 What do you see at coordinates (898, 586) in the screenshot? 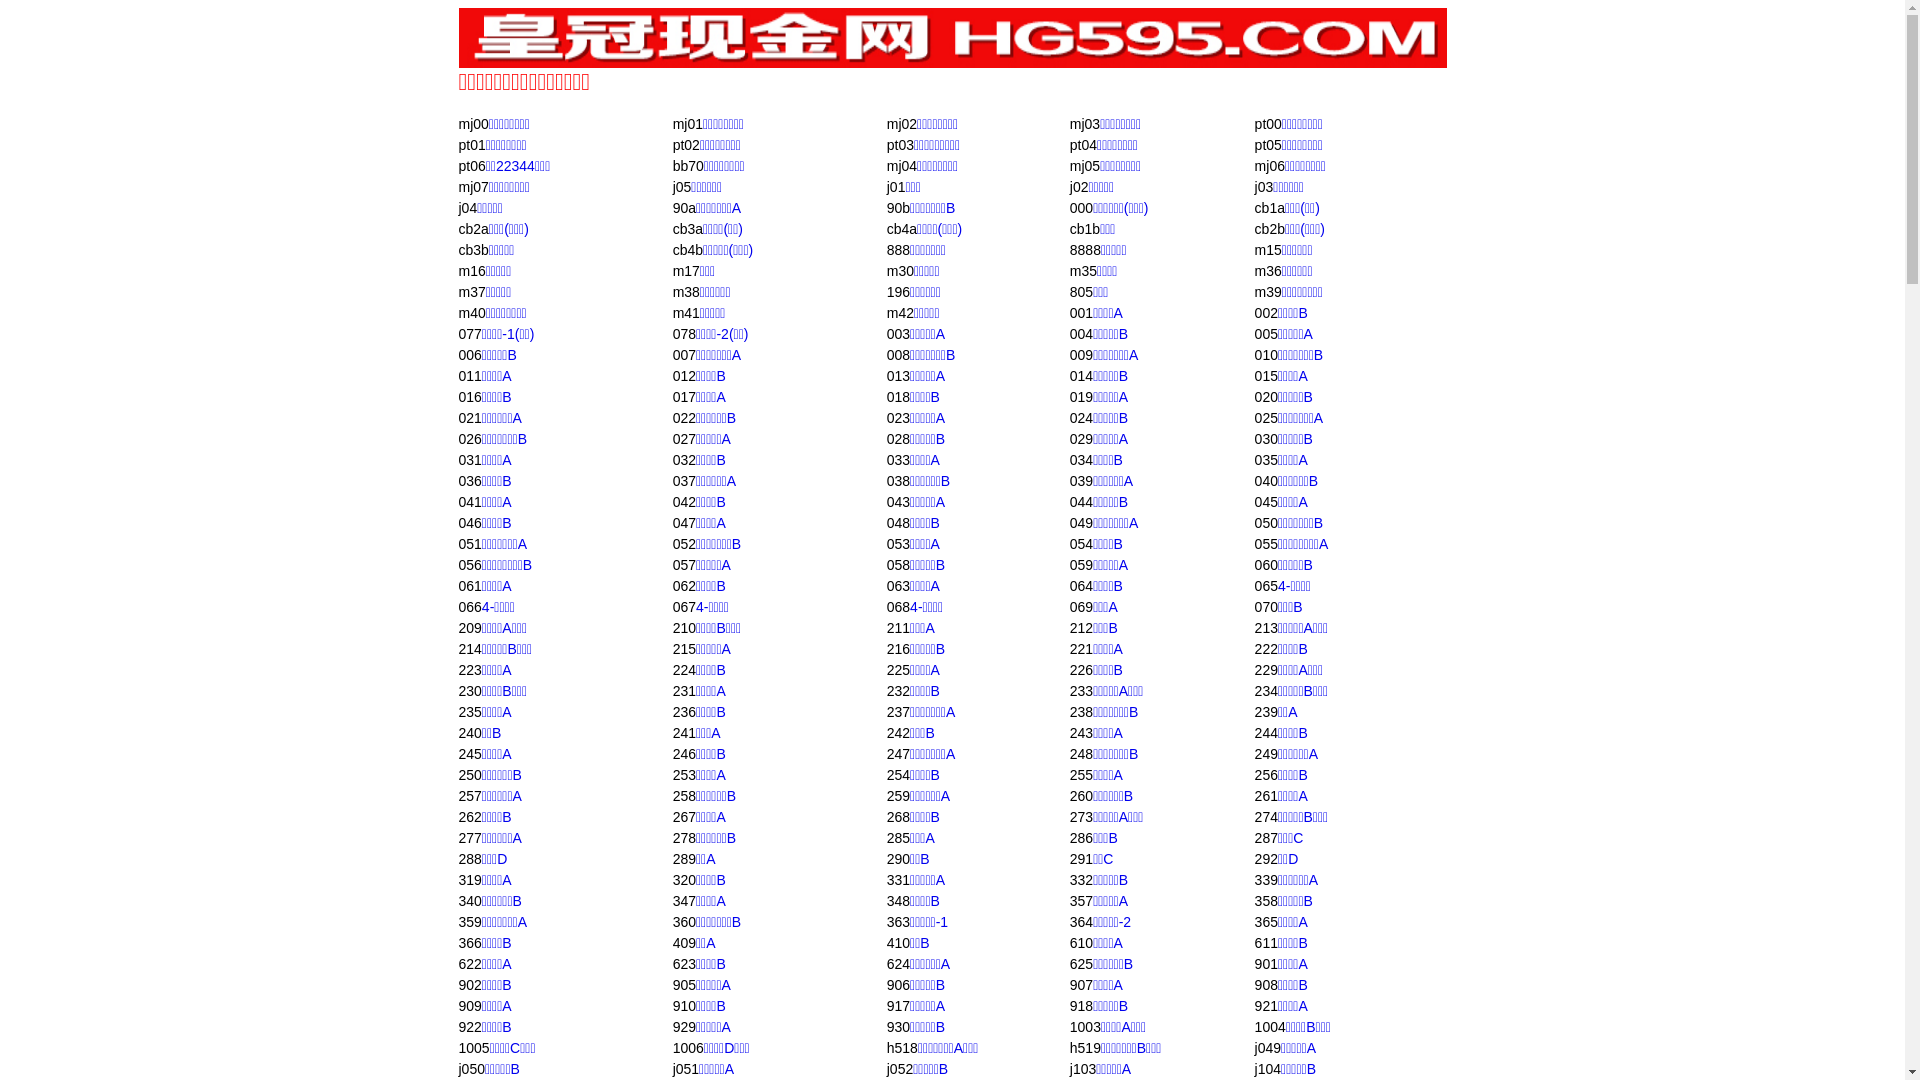
I see `063` at bounding box center [898, 586].